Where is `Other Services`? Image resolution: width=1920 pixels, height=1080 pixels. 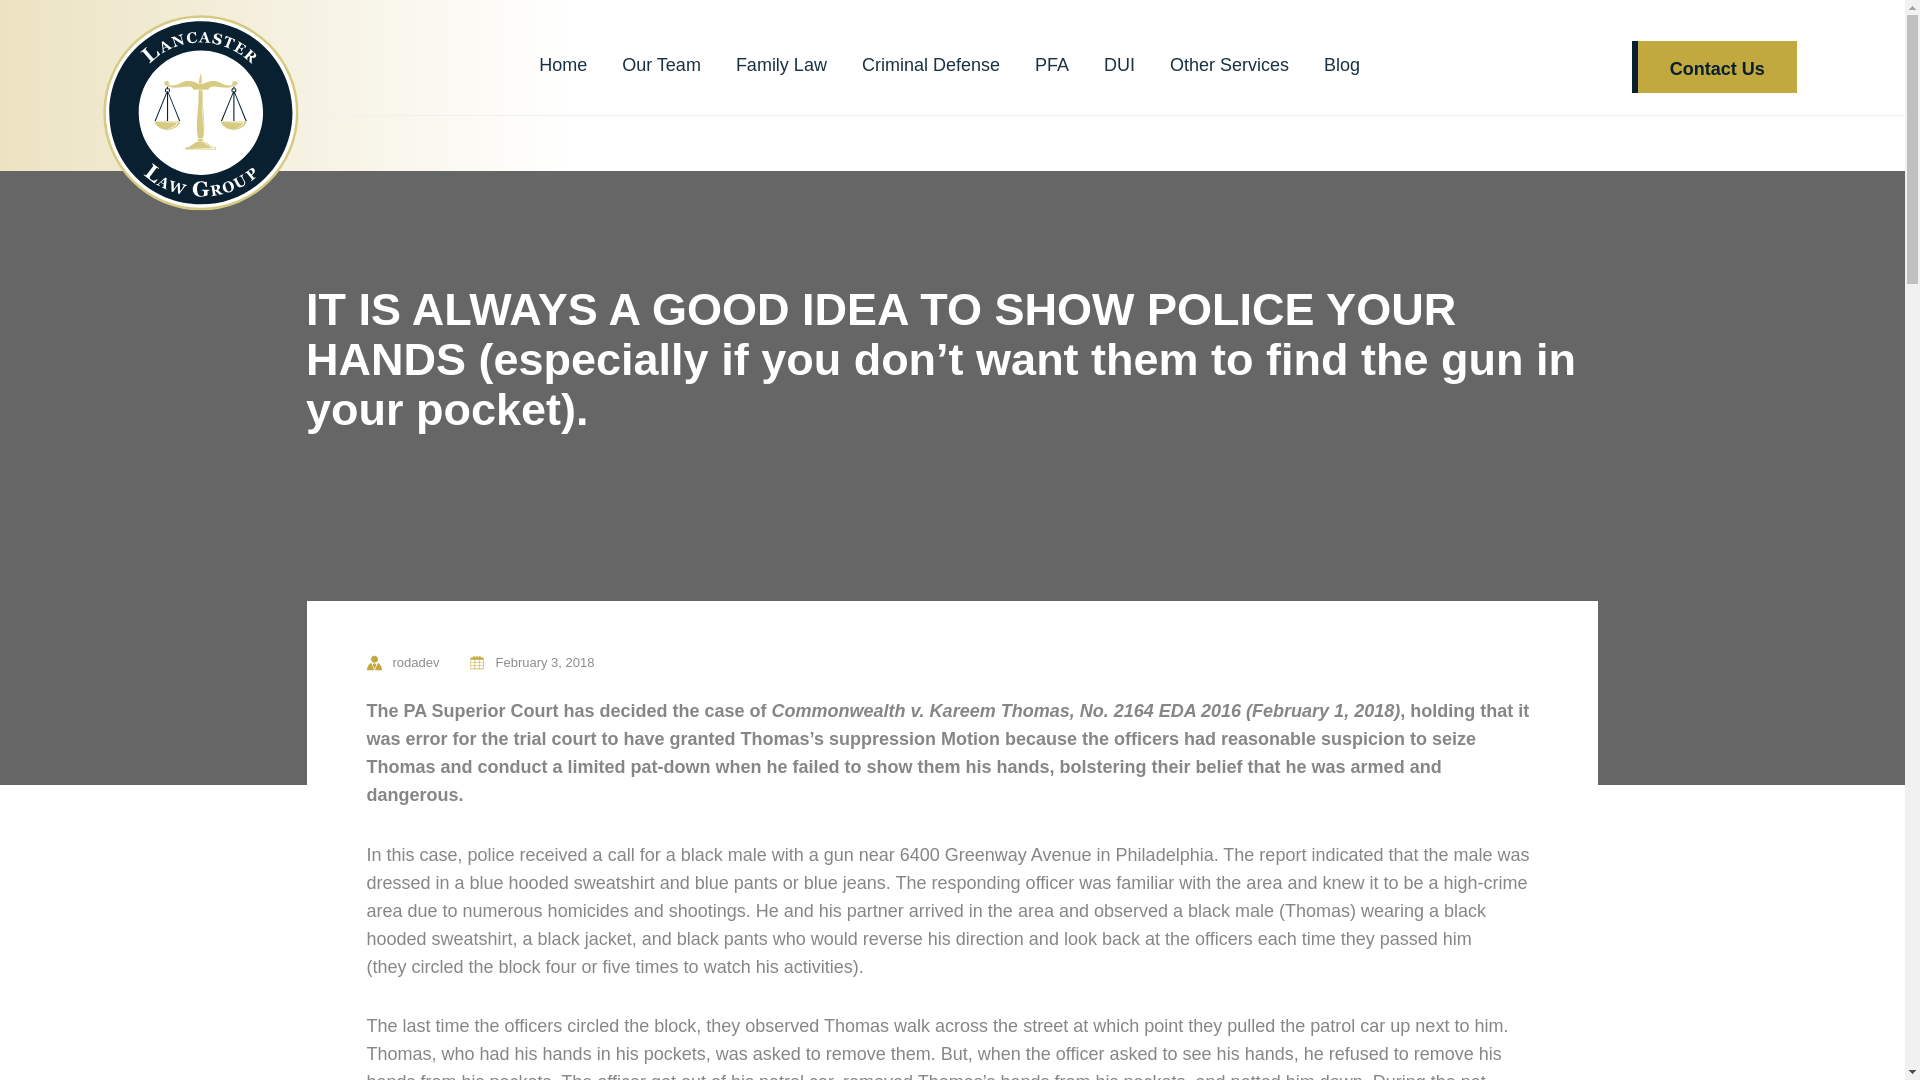 Other Services is located at coordinates (1228, 64).